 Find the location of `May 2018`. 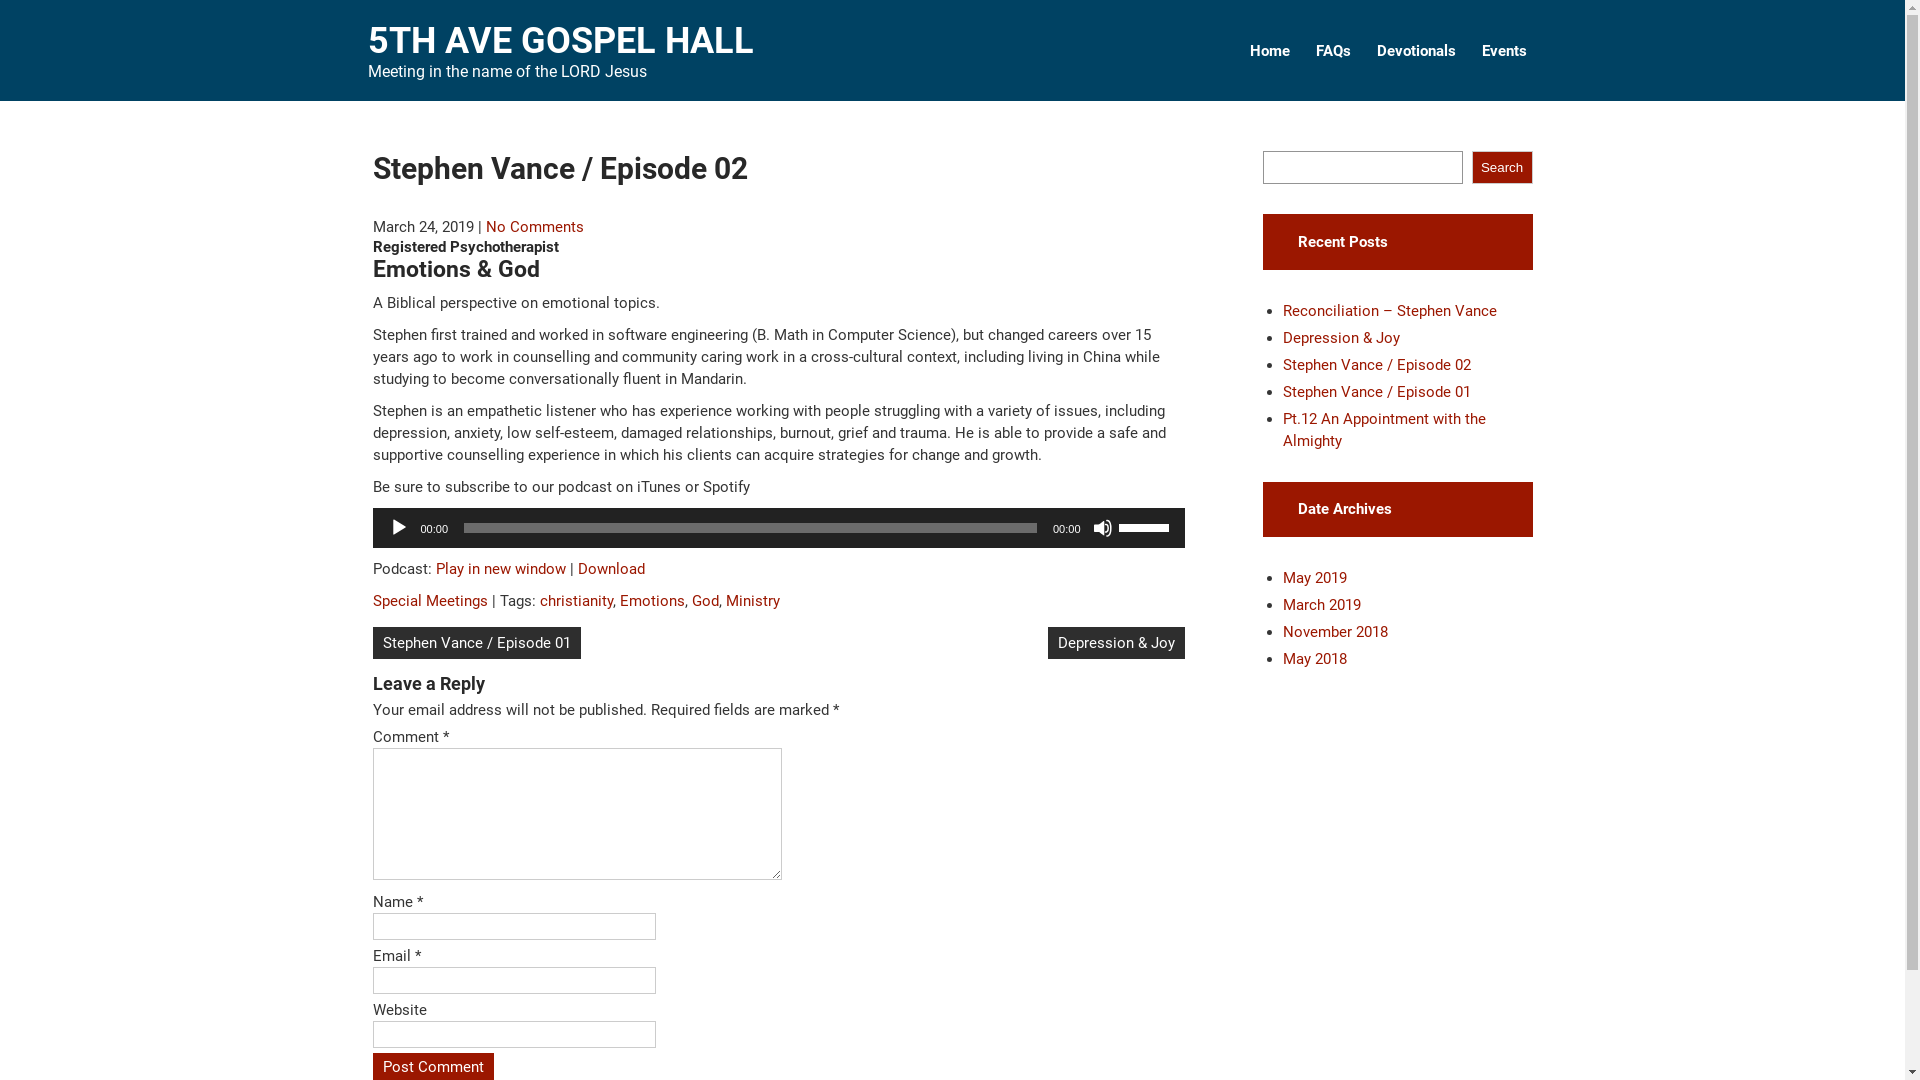

May 2018 is located at coordinates (1314, 659).